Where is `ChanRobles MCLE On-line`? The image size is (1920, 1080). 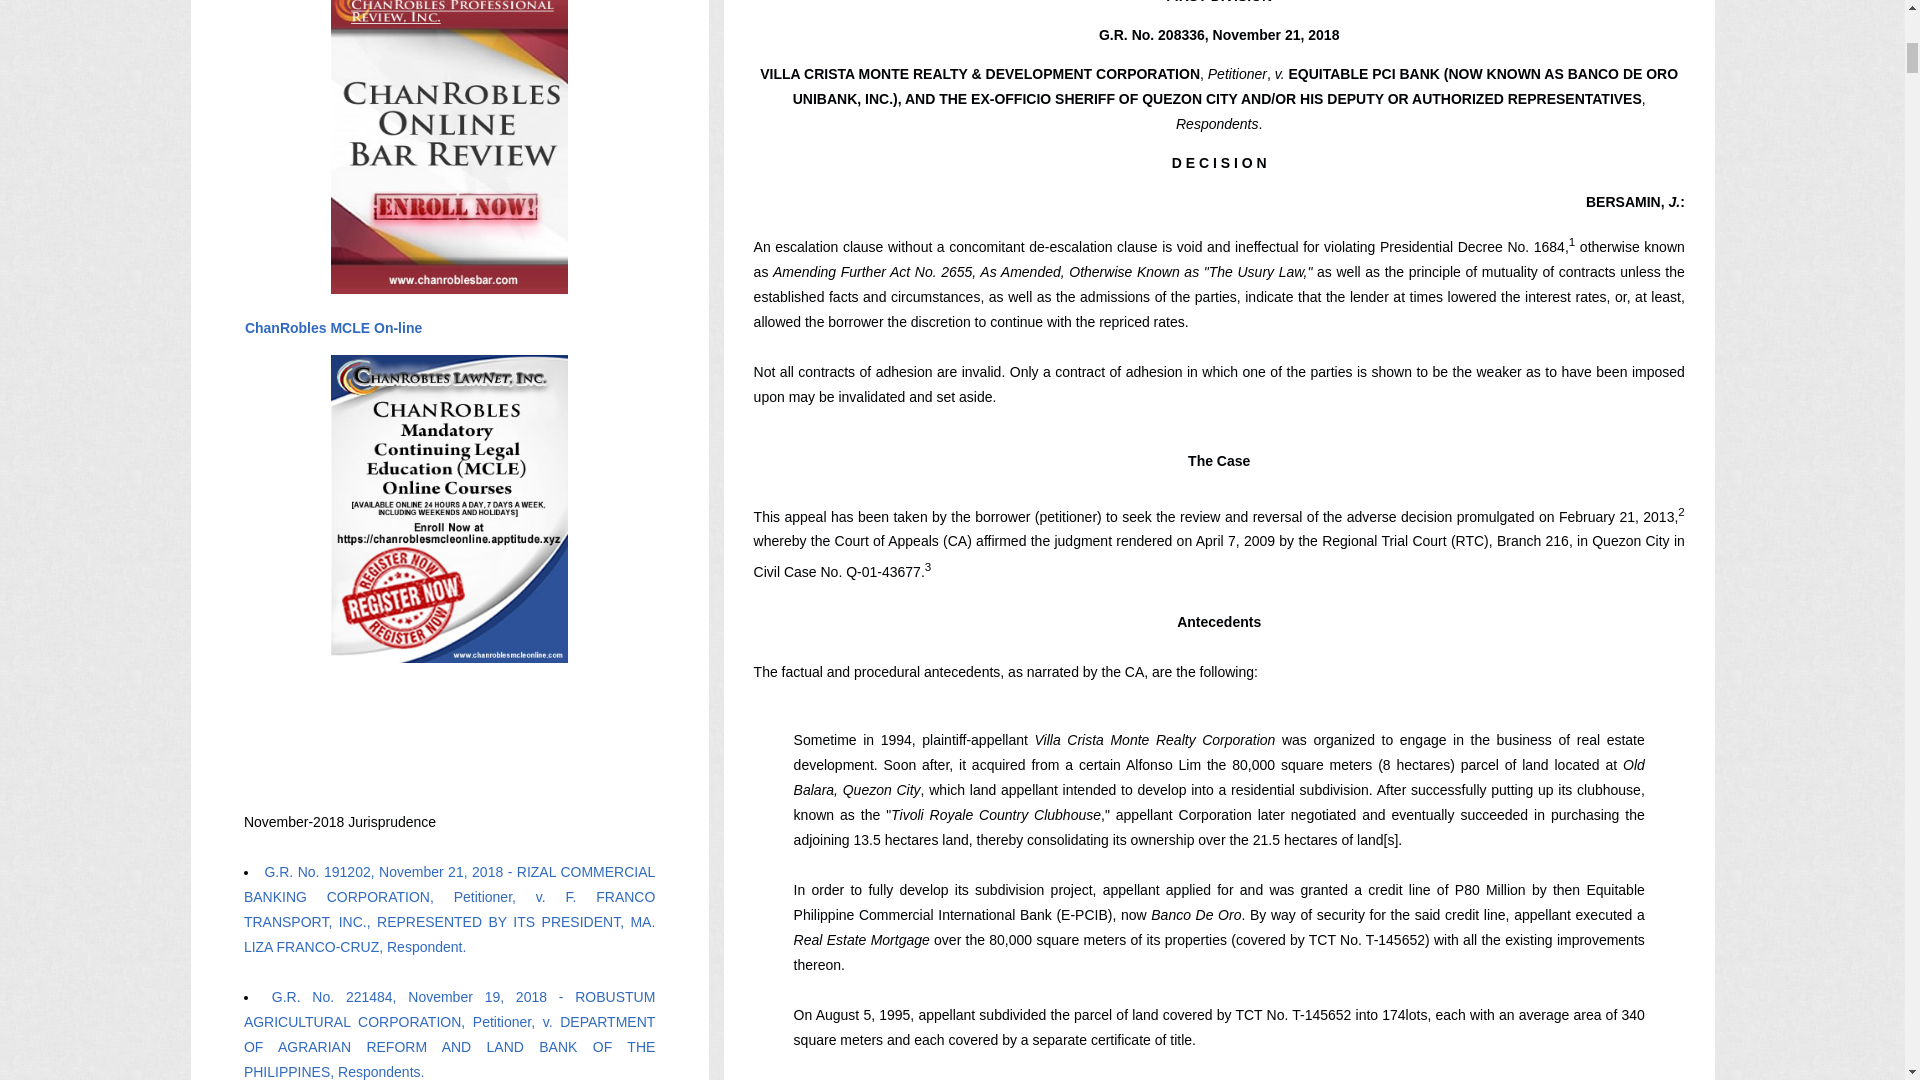
ChanRobles MCLE On-line is located at coordinates (332, 327).